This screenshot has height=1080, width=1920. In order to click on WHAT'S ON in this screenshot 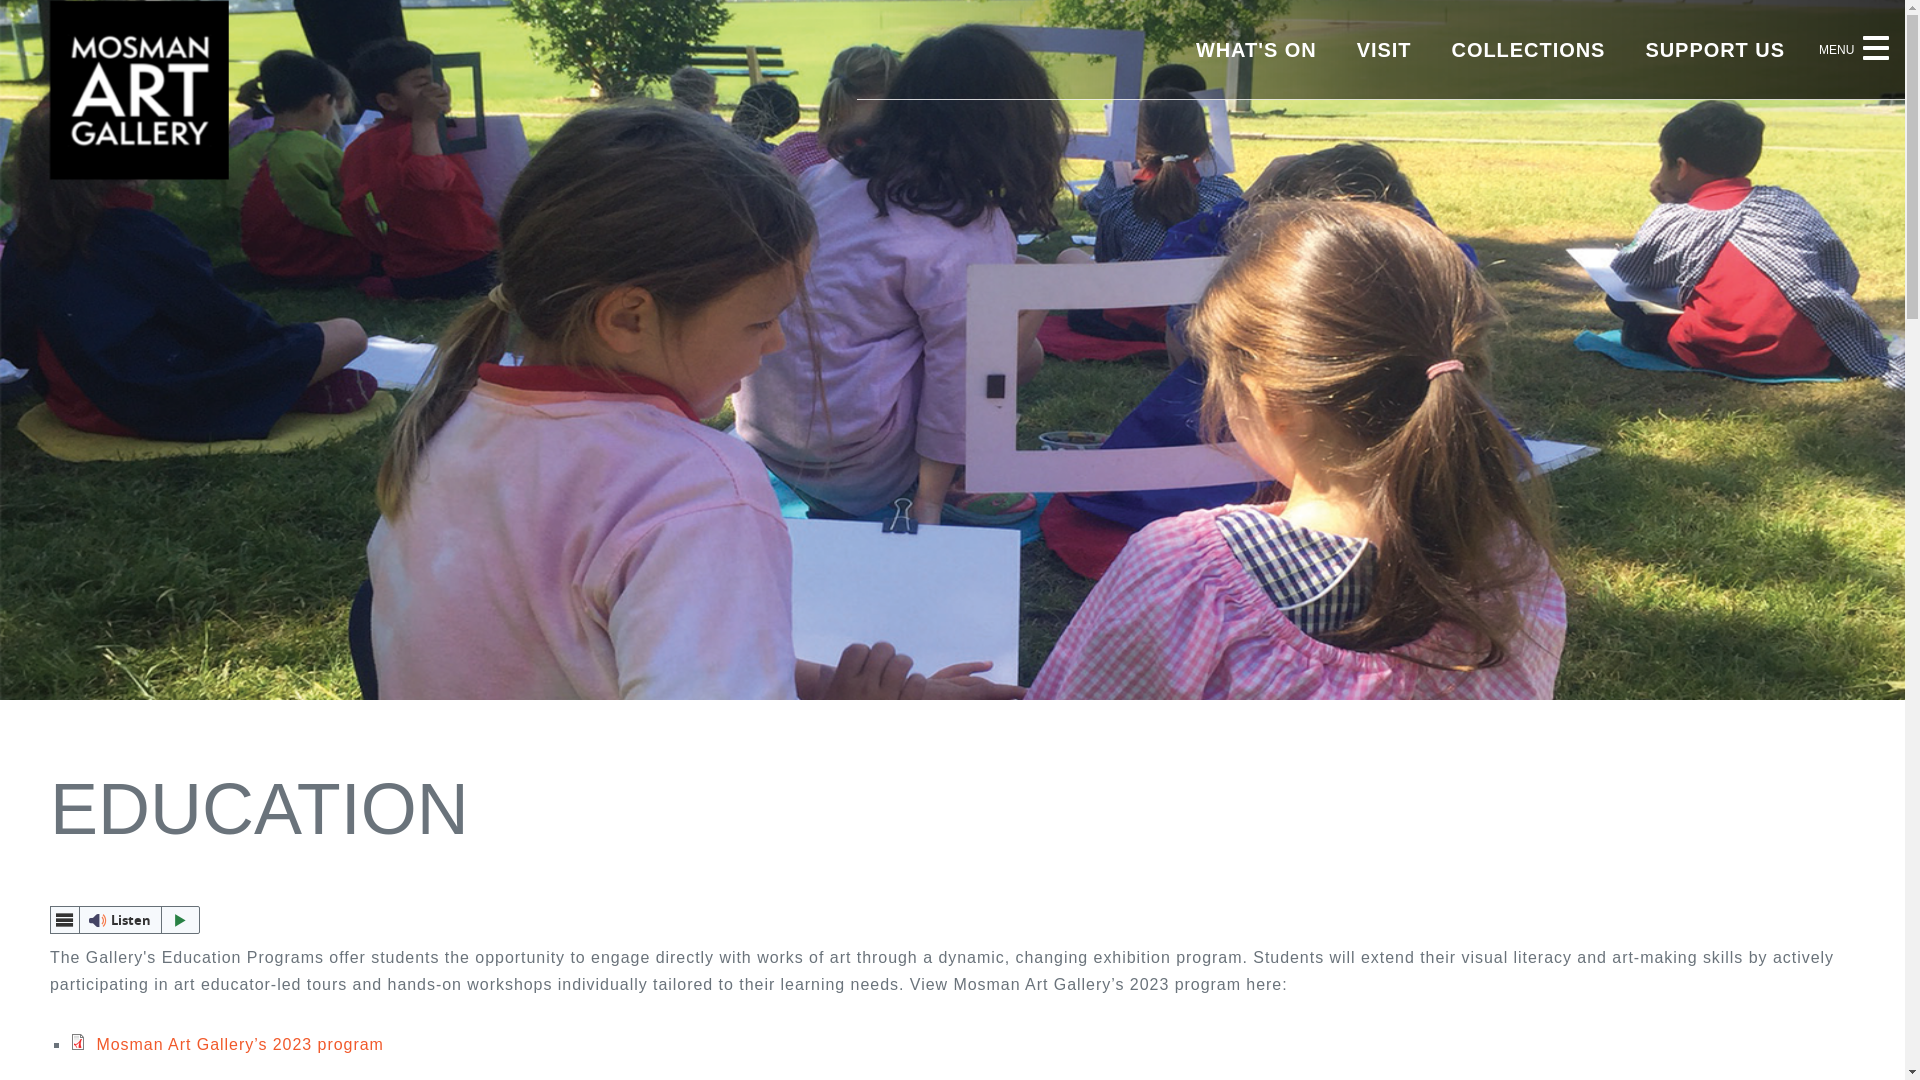, I will do `click(1256, 50)`.